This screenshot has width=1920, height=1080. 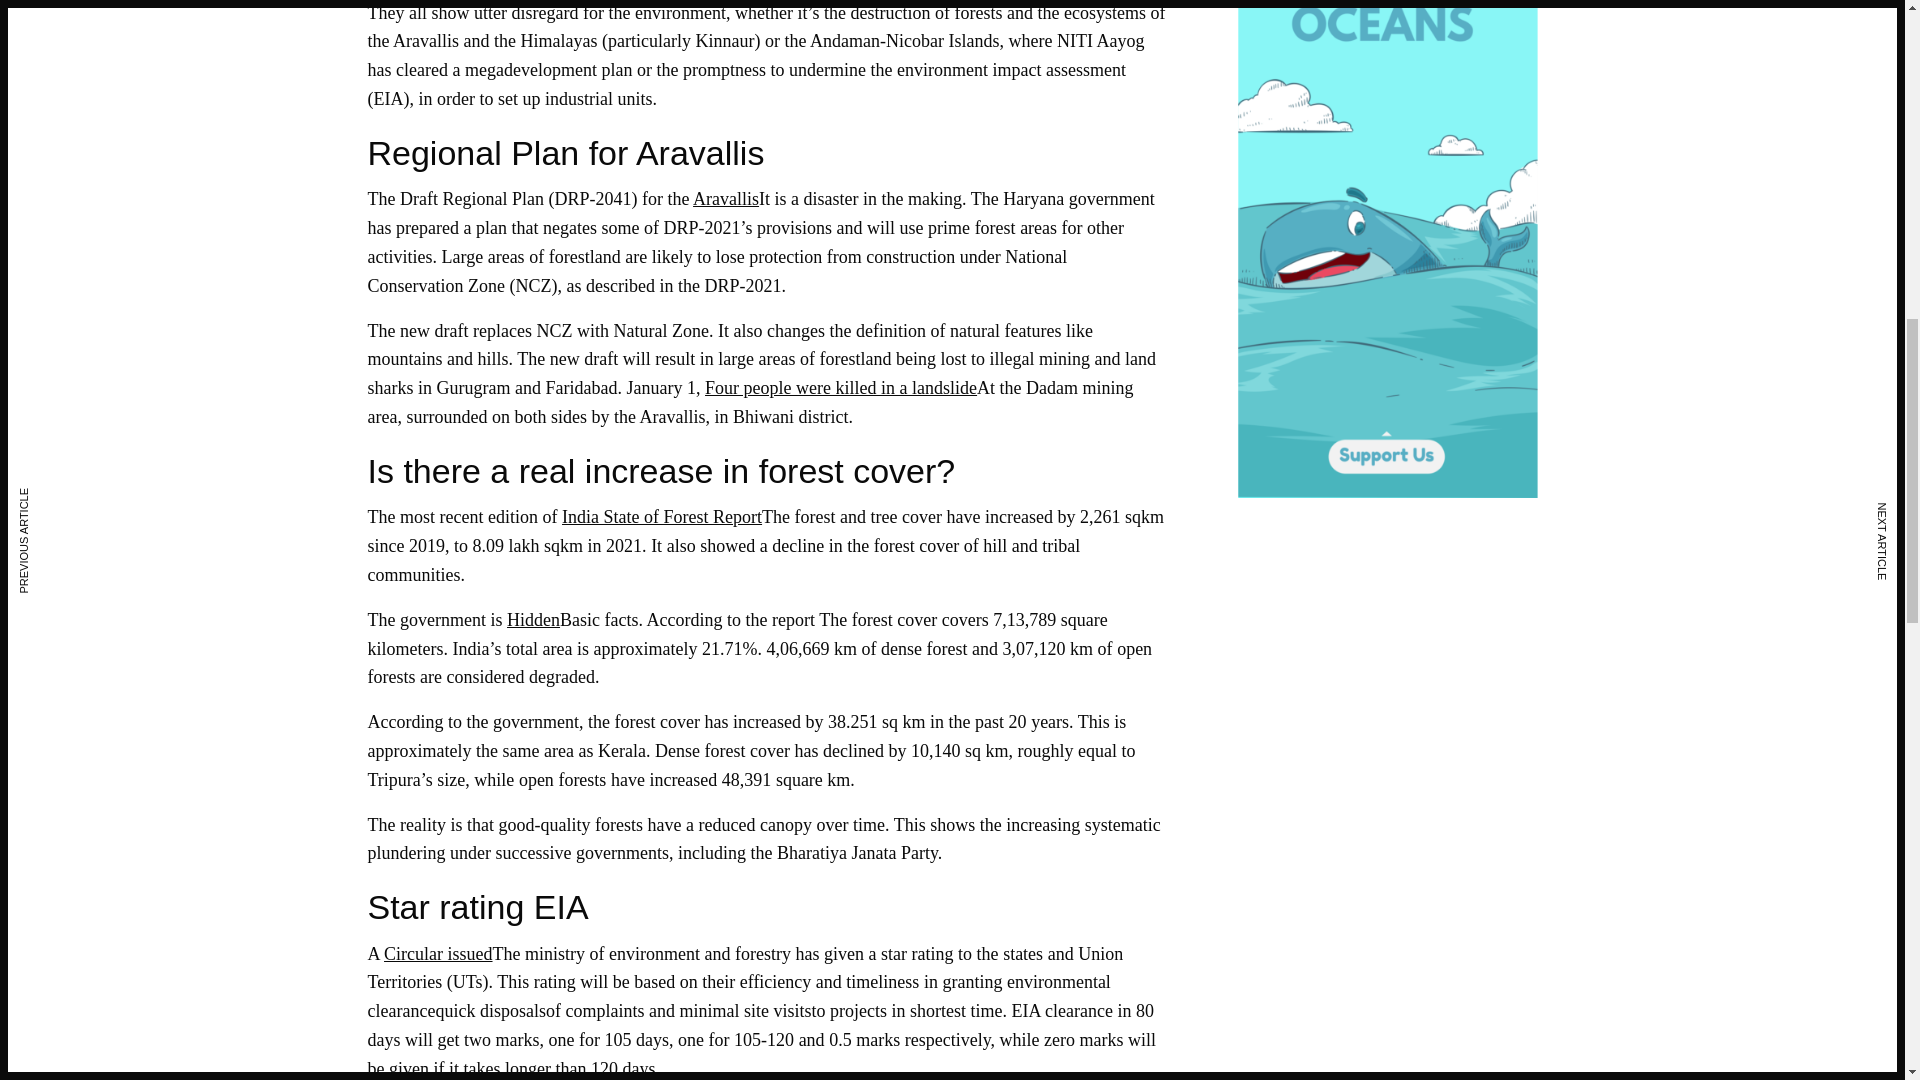 What do you see at coordinates (726, 199) in the screenshot?
I see `Aravallis` at bounding box center [726, 199].